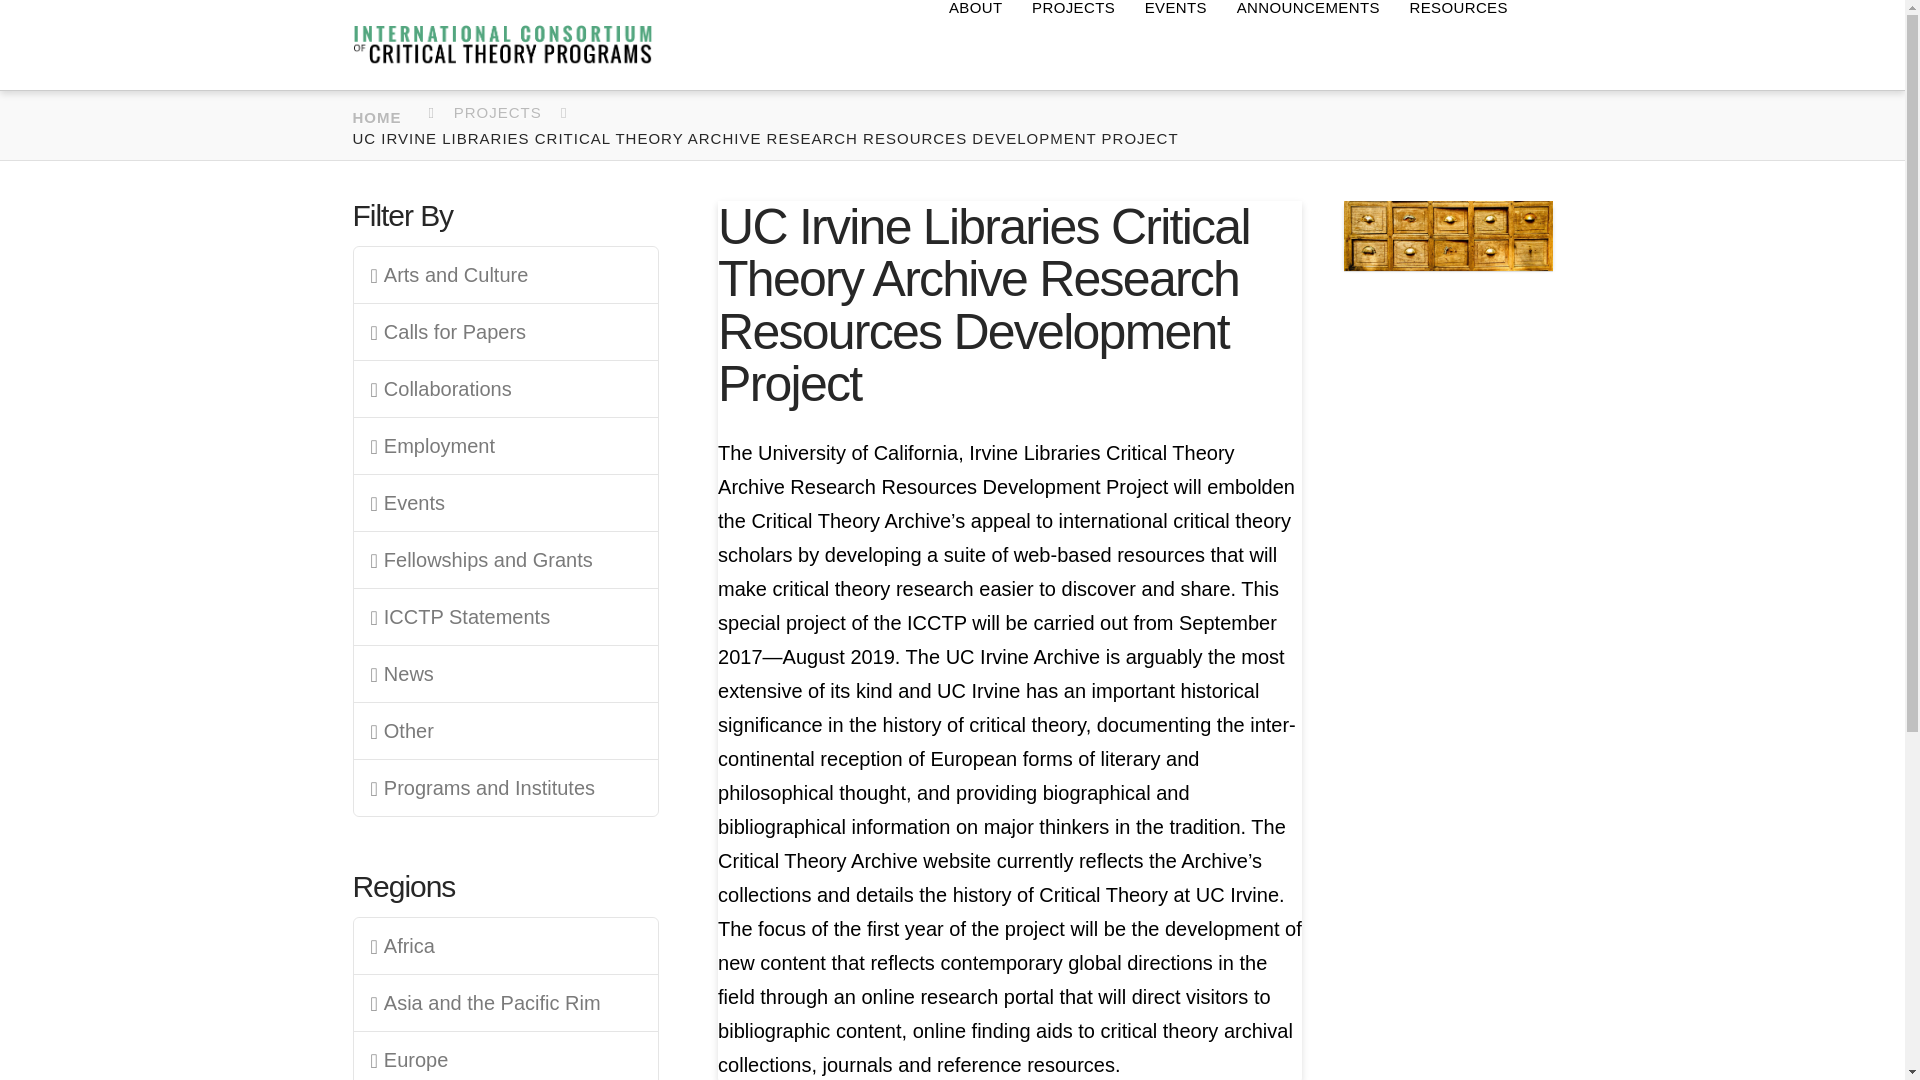 This screenshot has height=1080, width=1920. I want to click on HOME, so click(384, 114).